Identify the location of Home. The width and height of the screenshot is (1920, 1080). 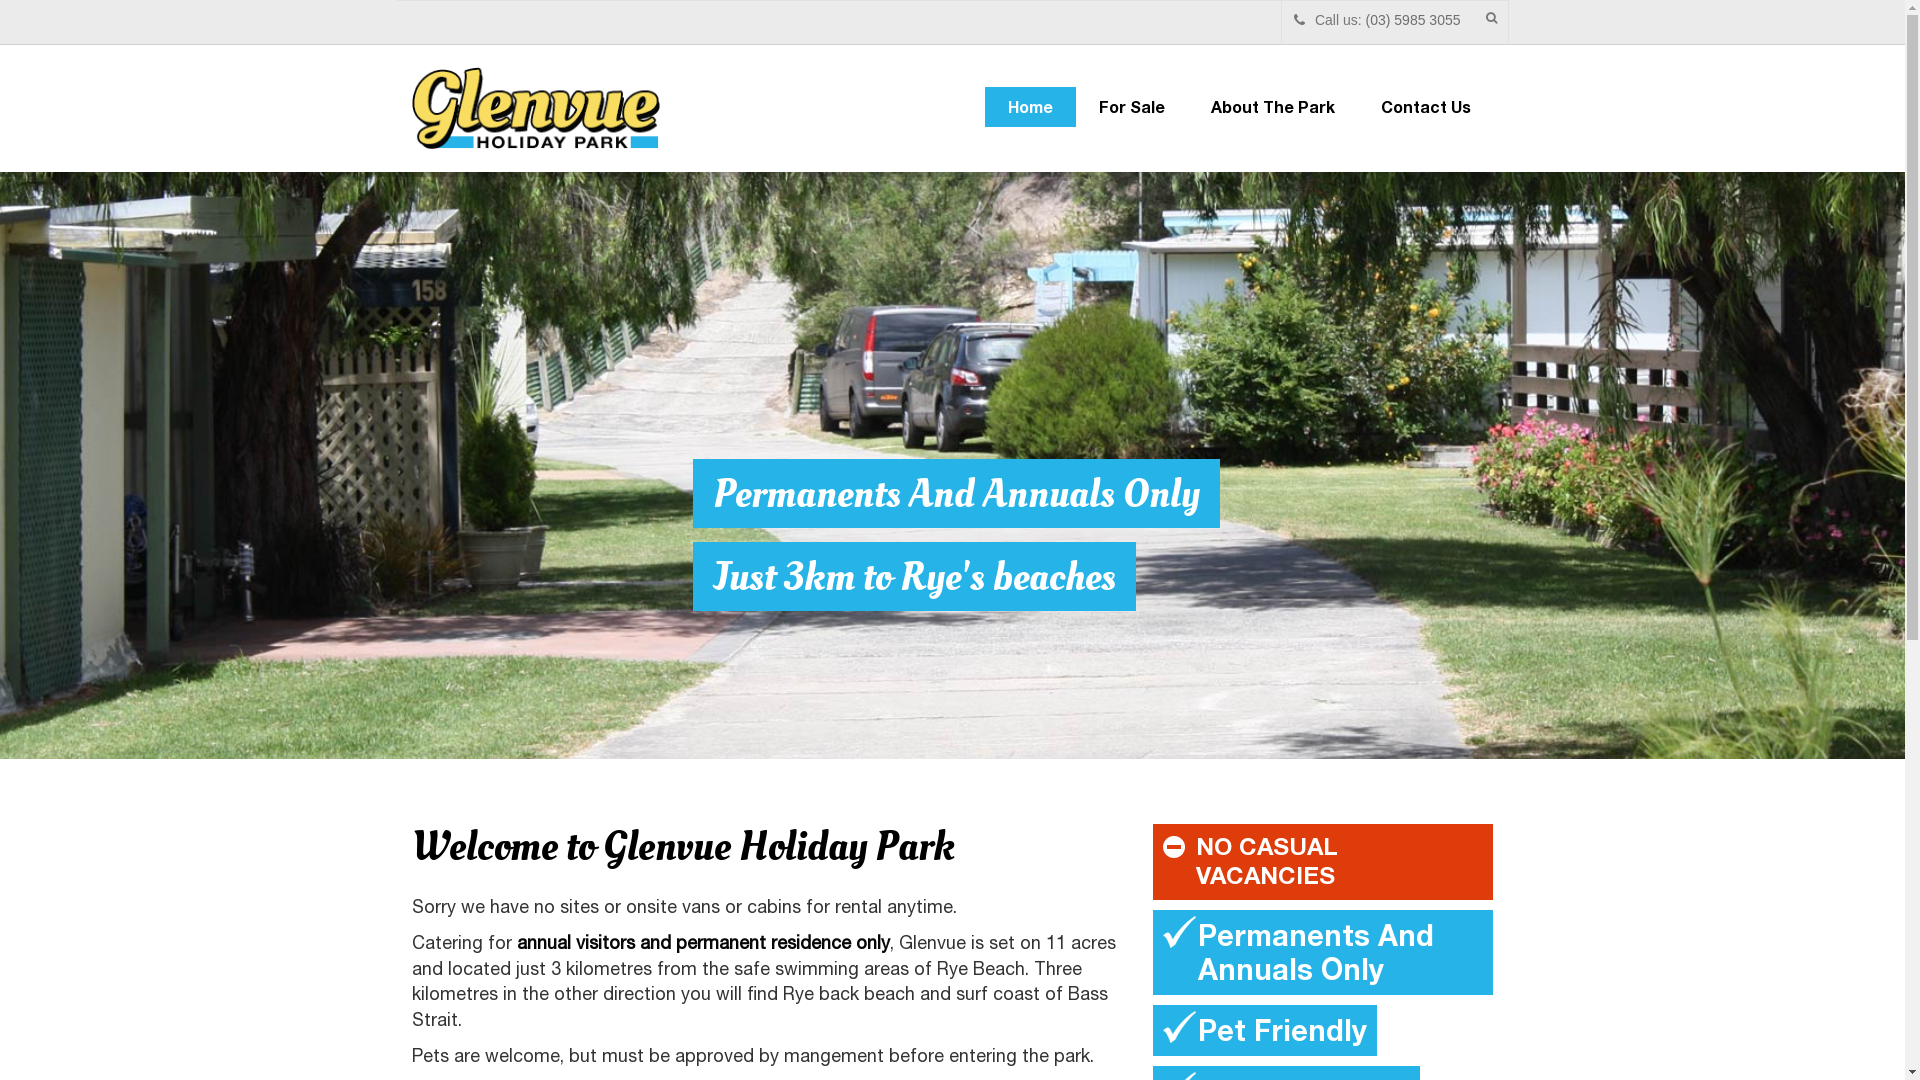
(1029, 107).